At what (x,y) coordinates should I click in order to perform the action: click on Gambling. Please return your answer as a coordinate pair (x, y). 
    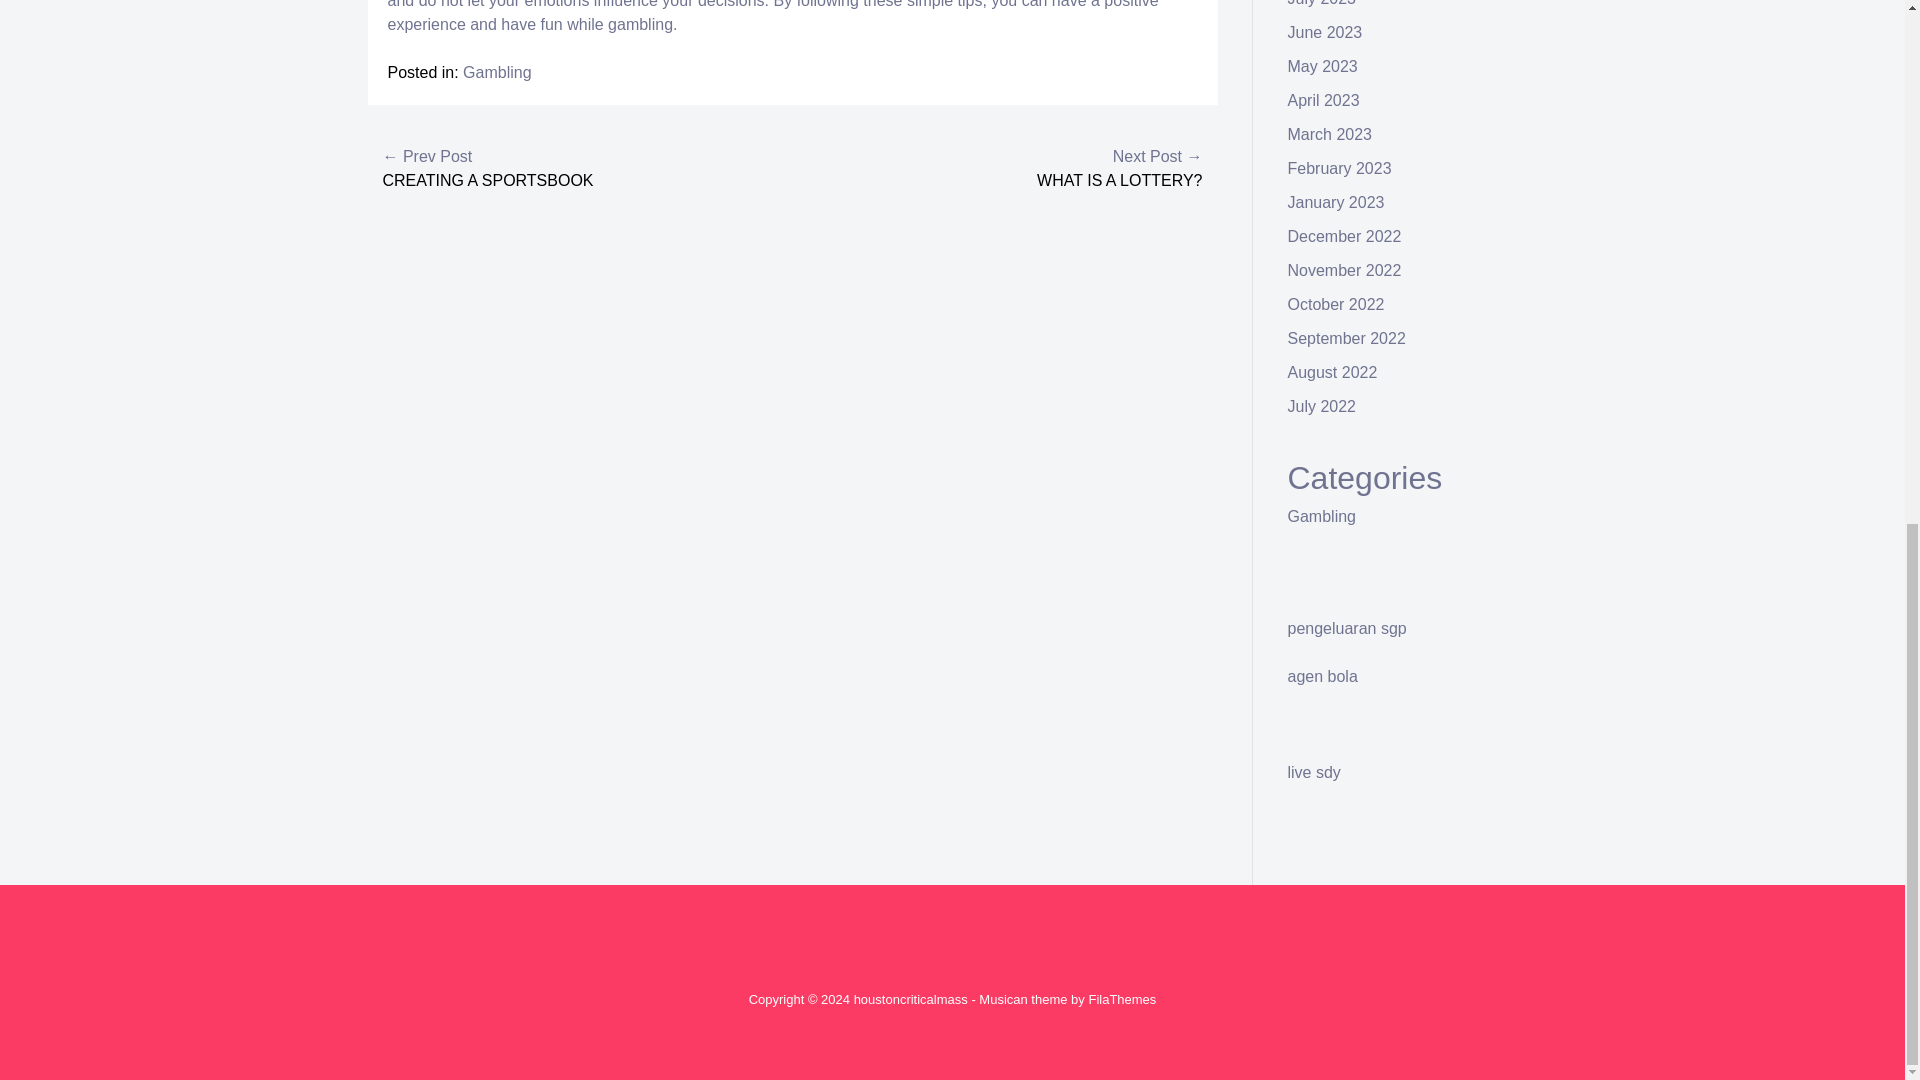
    Looking at the image, I should click on (496, 72).